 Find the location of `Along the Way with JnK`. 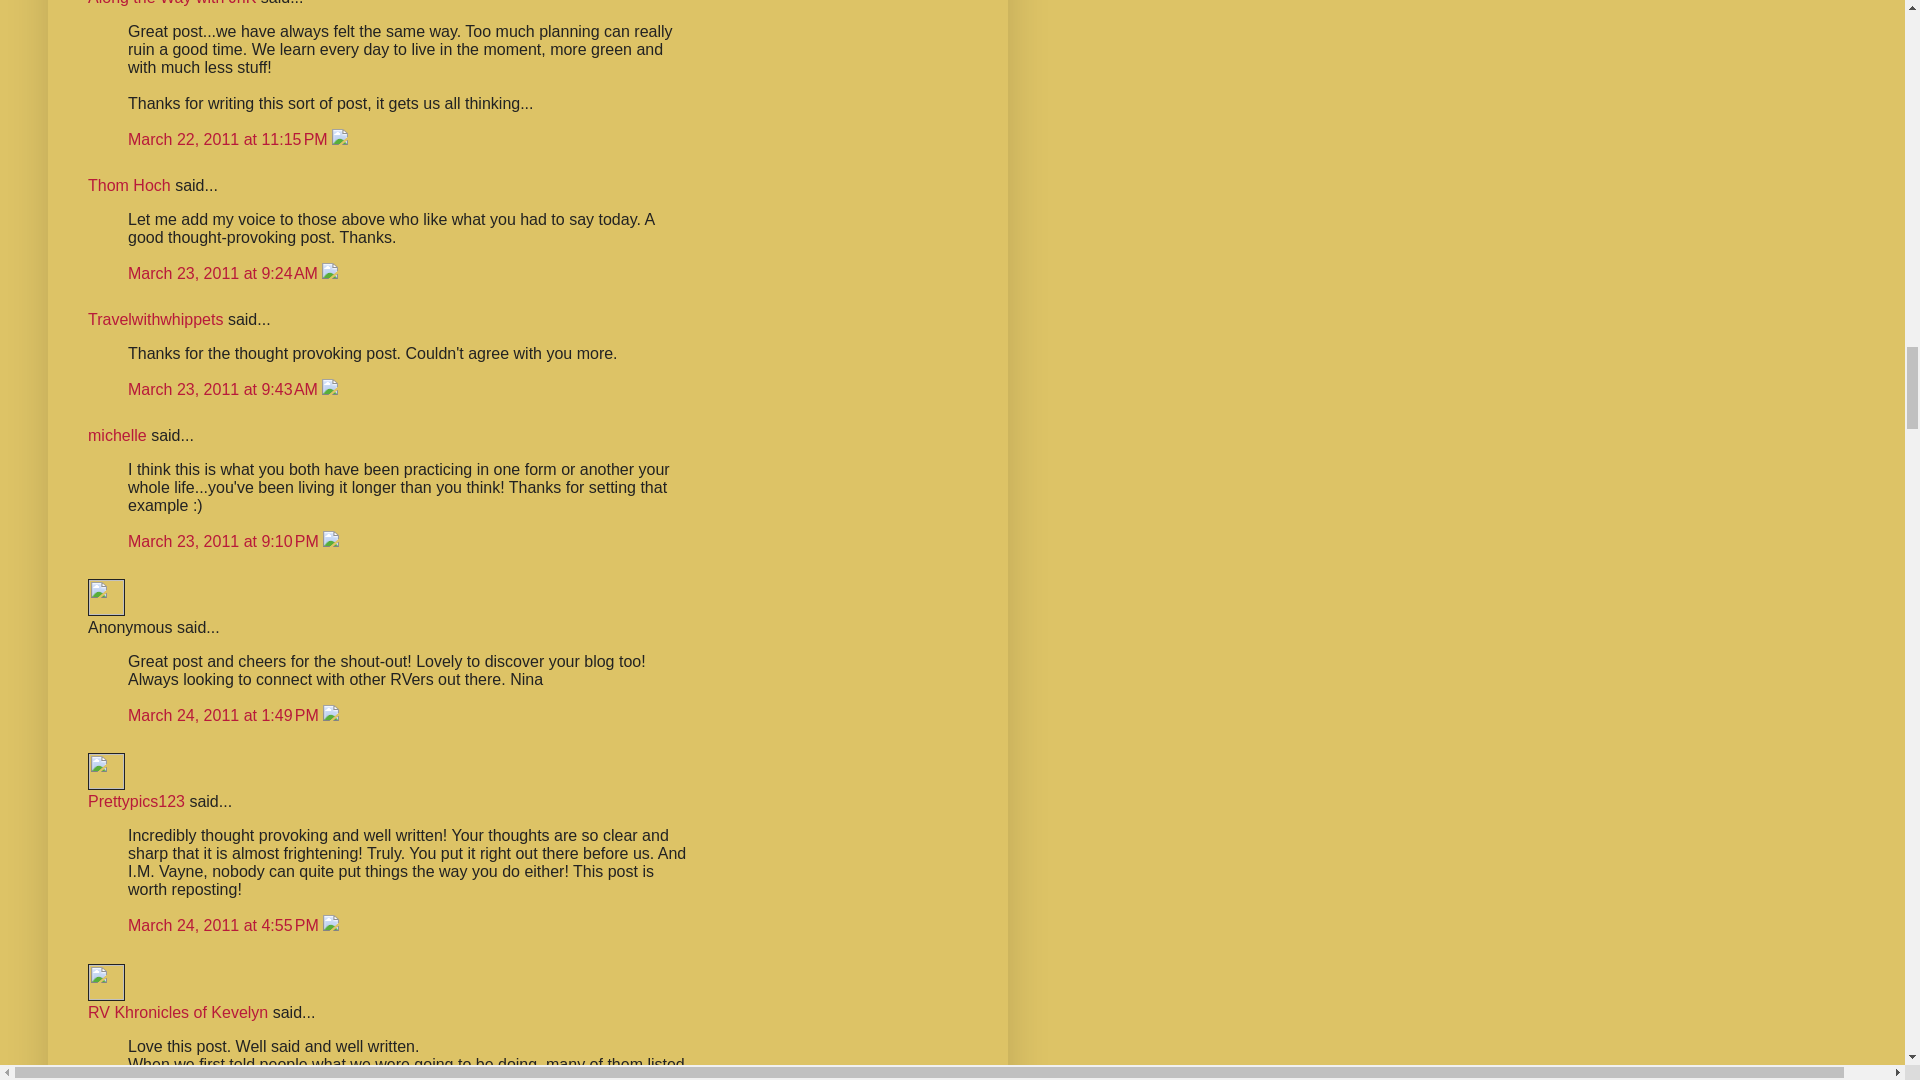

Along the Way with JnK is located at coordinates (172, 3).